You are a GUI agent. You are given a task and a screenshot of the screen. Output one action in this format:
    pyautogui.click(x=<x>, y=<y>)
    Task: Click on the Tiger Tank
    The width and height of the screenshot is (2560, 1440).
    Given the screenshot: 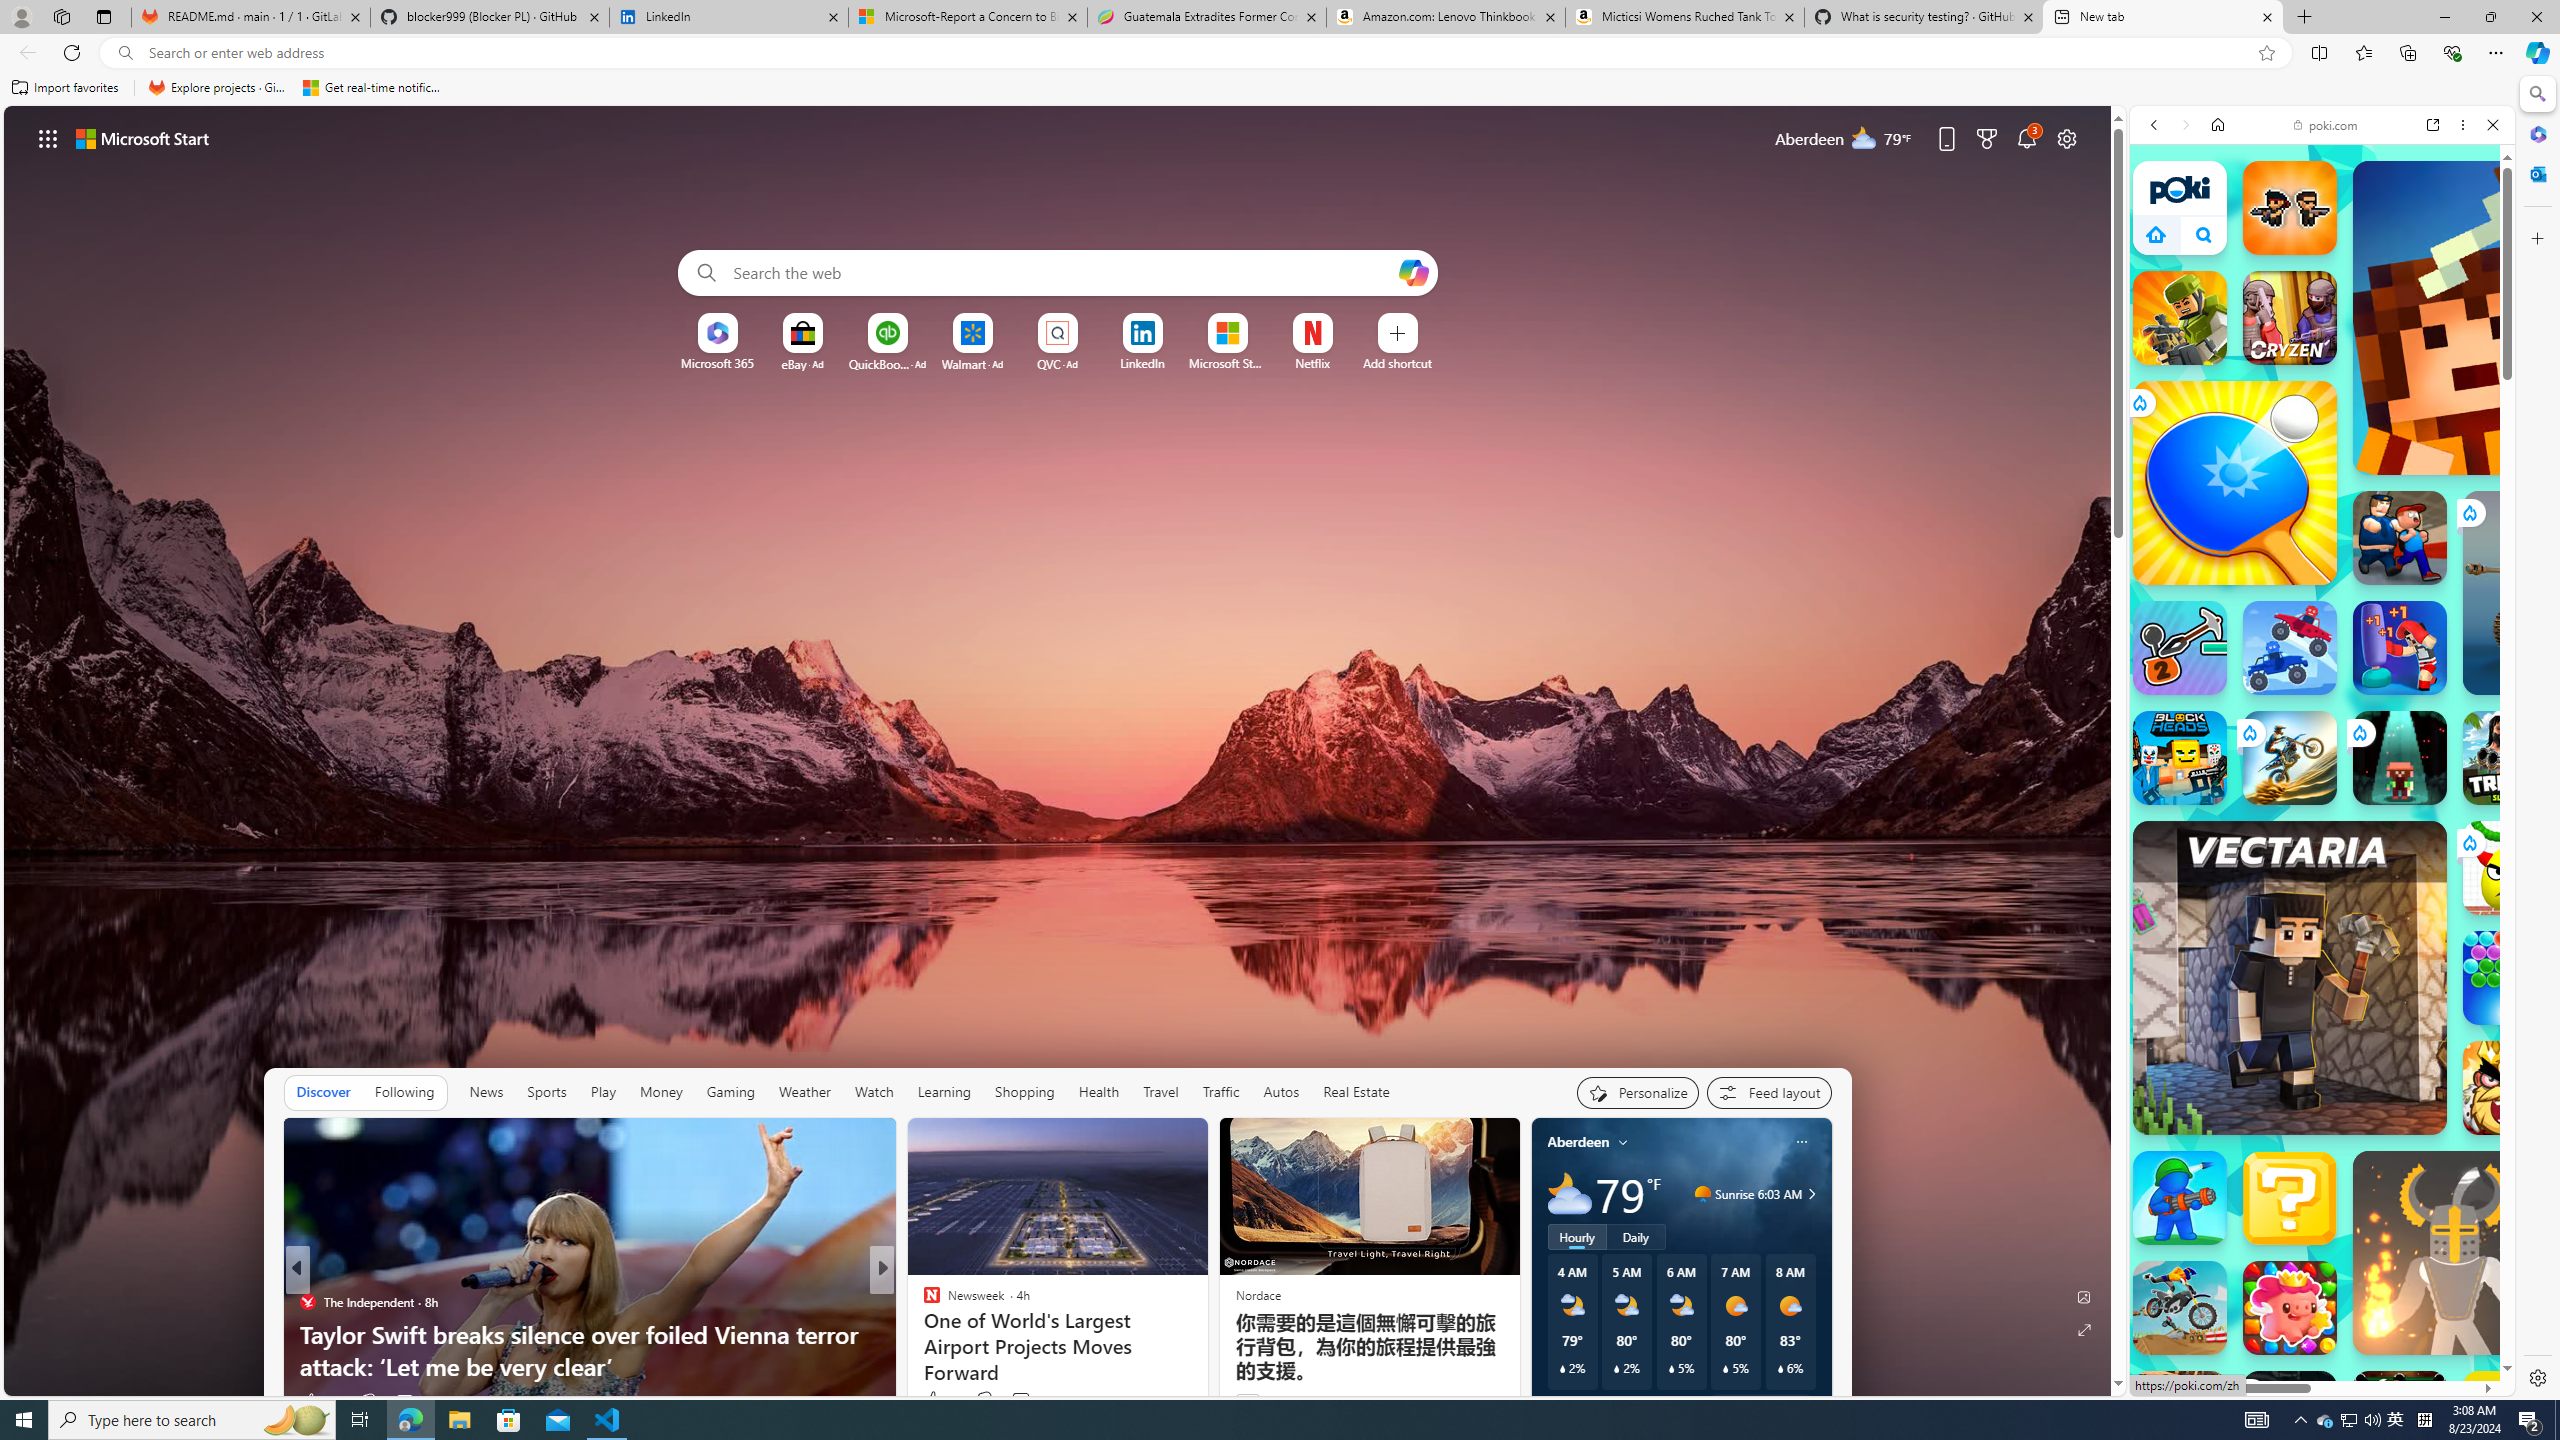 What is the action you would take?
    pyautogui.click(x=2564, y=593)
    